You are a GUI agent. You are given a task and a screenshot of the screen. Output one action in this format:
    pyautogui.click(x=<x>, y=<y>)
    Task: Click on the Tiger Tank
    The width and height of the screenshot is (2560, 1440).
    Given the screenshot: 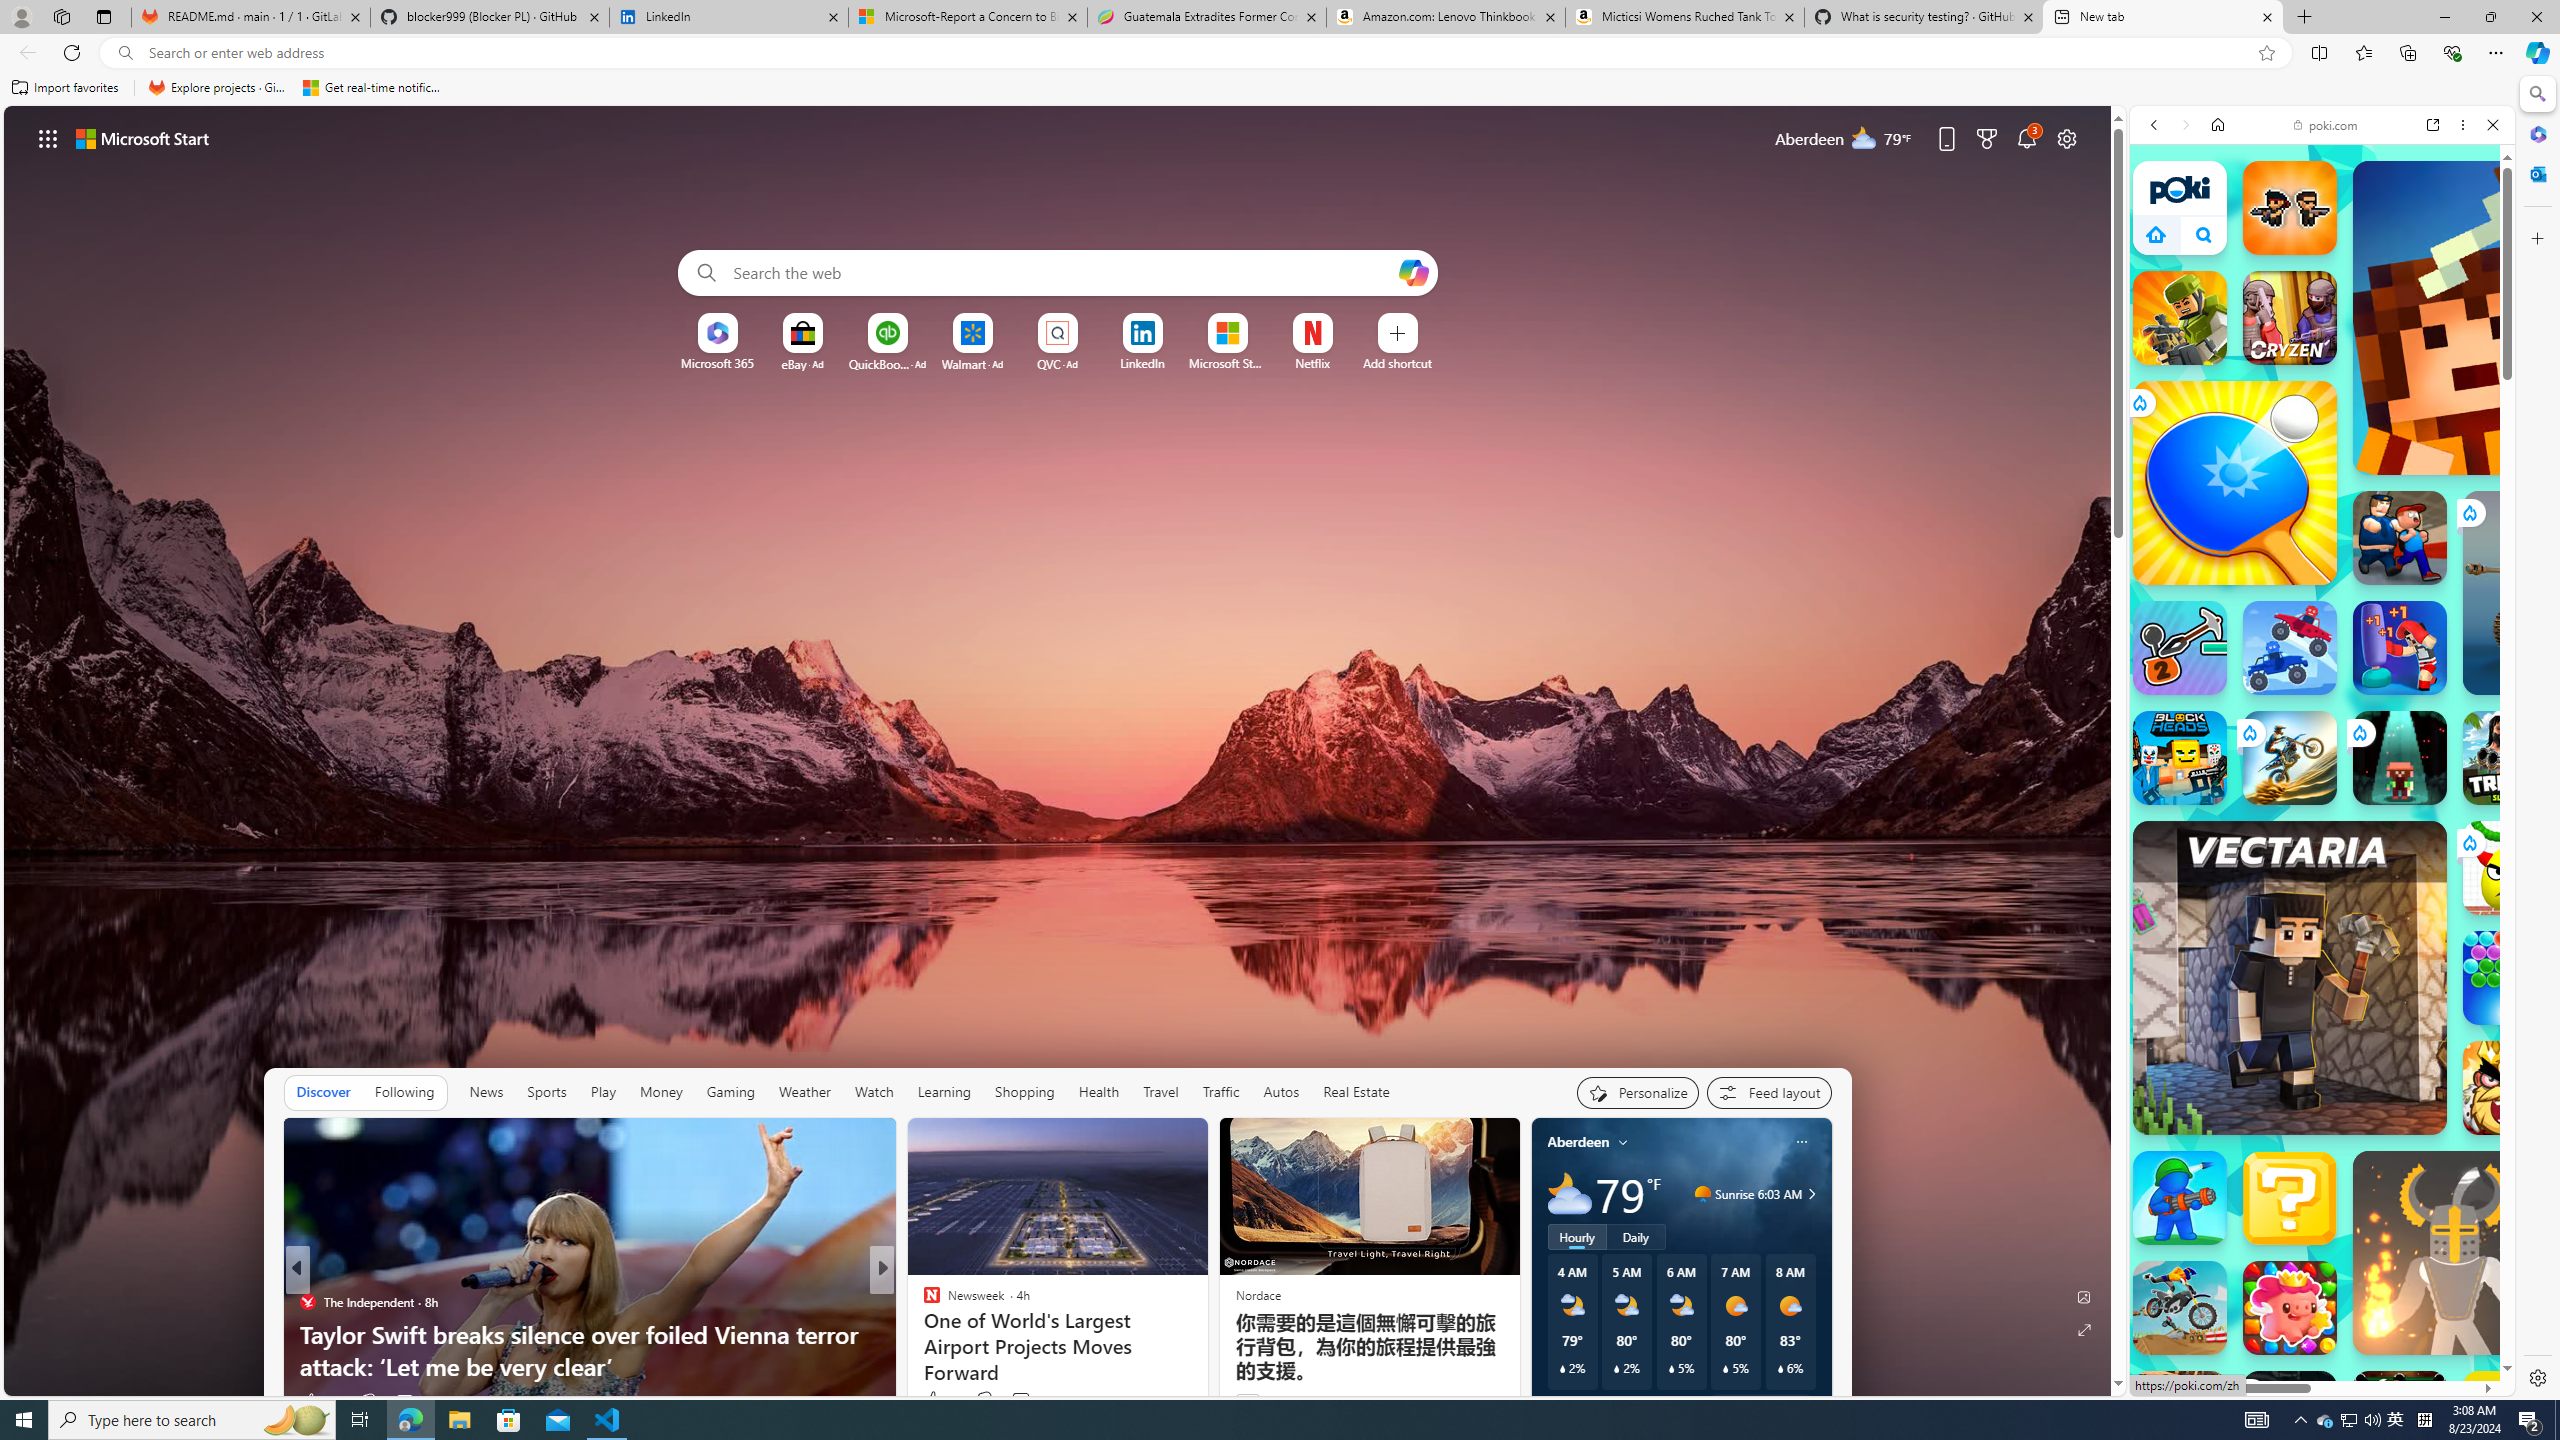 What is the action you would take?
    pyautogui.click(x=2564, y=593)
    